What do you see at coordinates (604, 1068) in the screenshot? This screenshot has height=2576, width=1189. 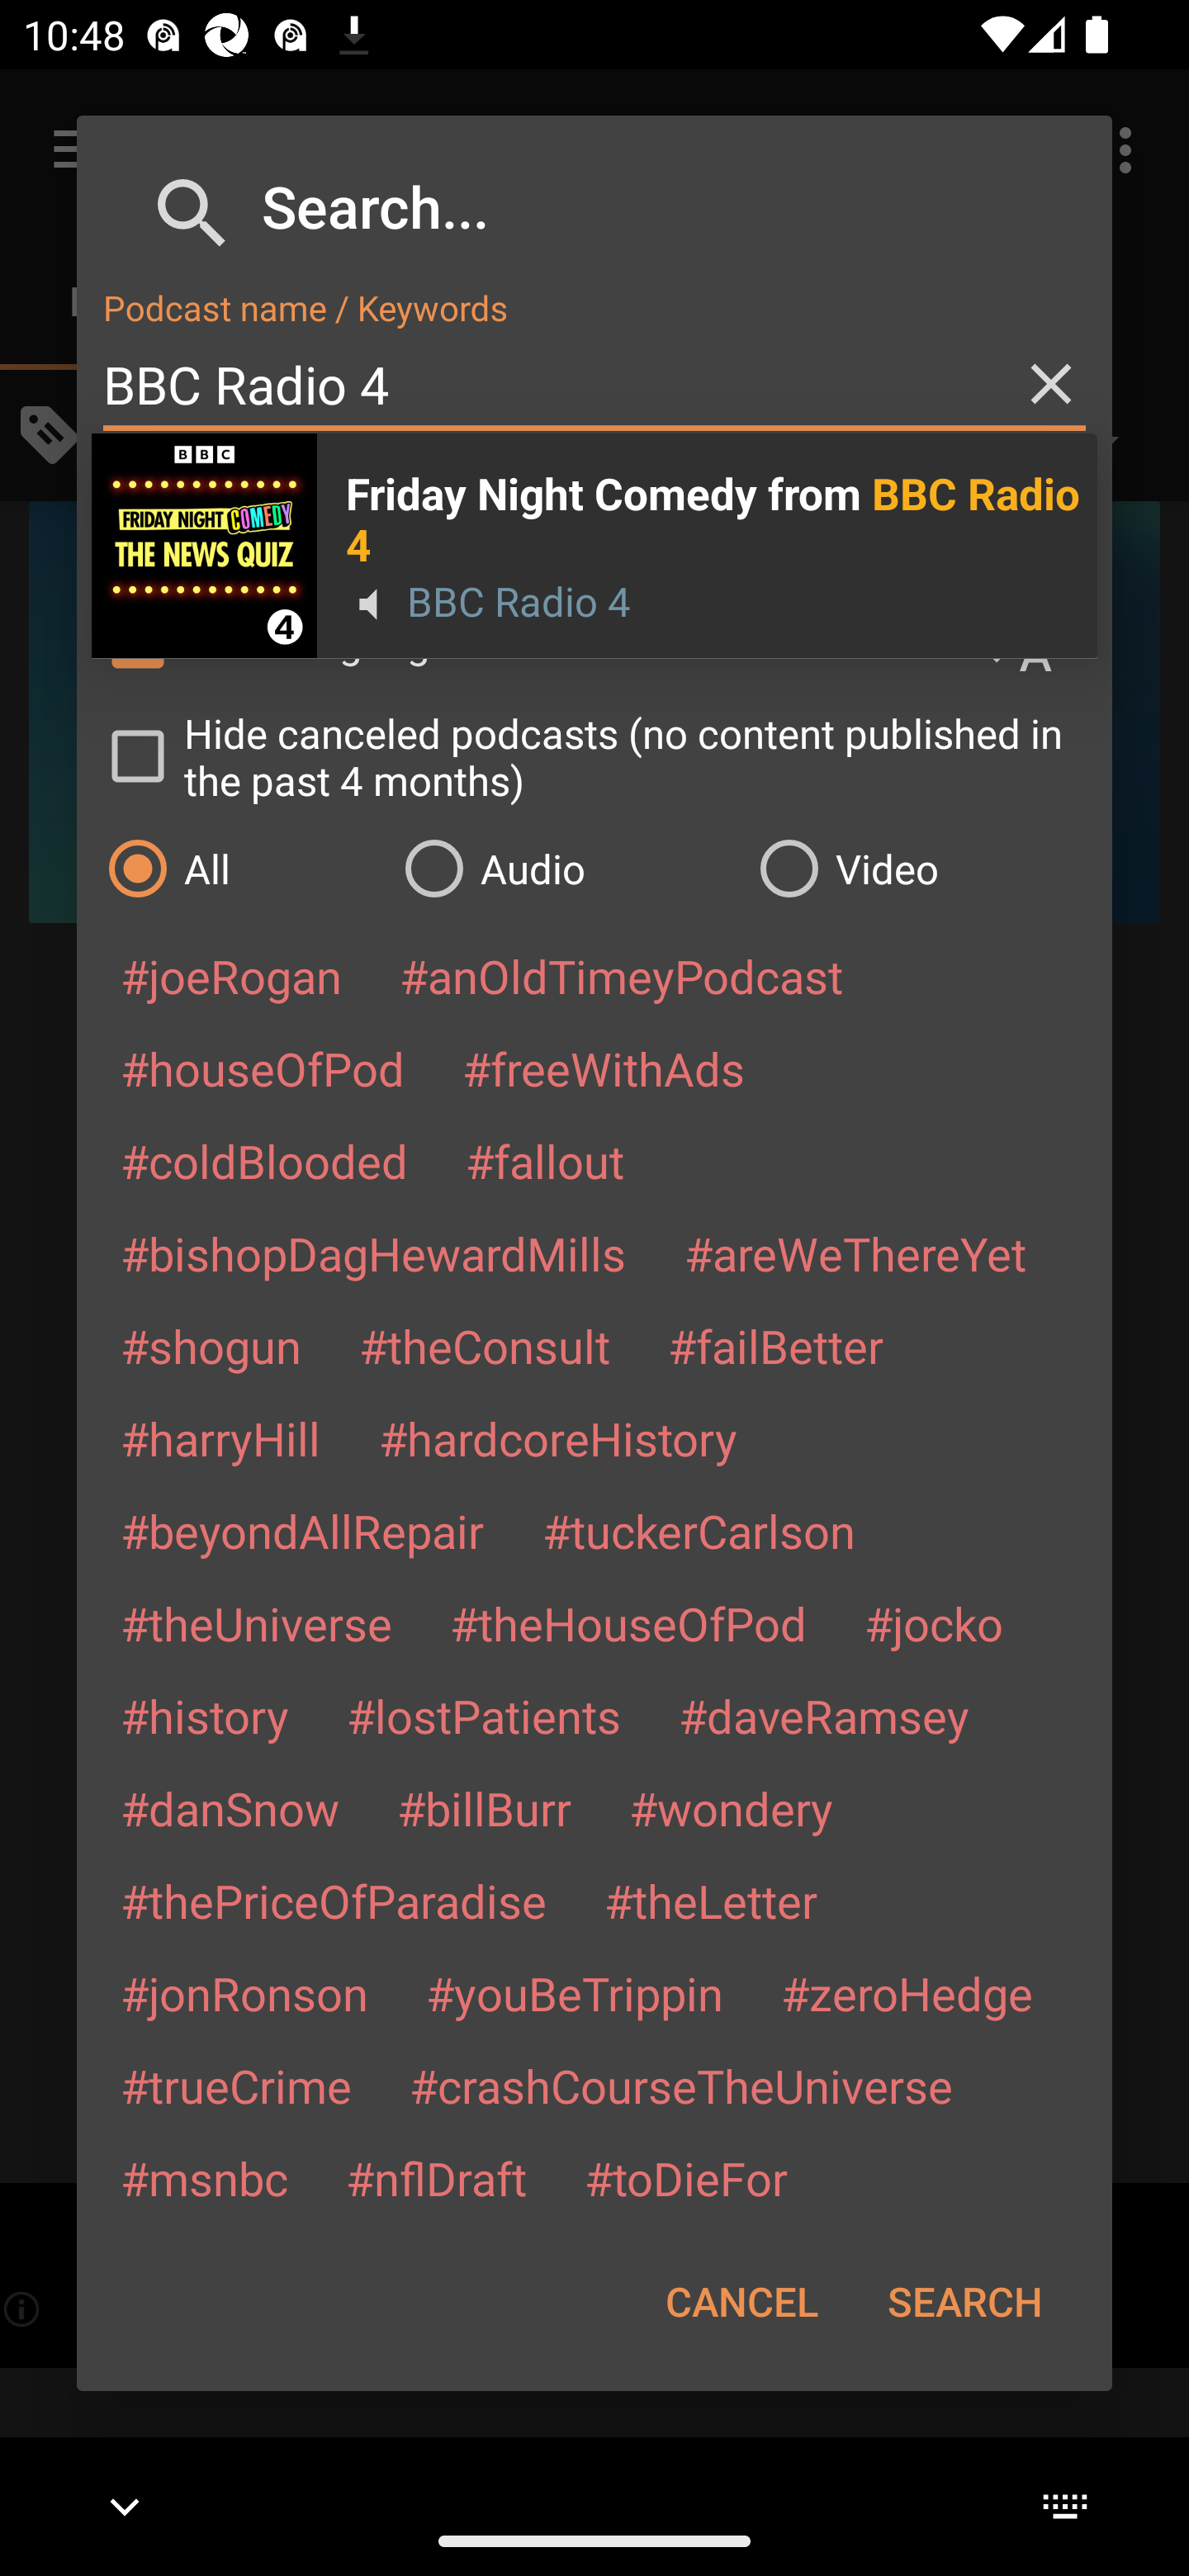 I see `#freeWithAds` at bounding box center [604, 1068].